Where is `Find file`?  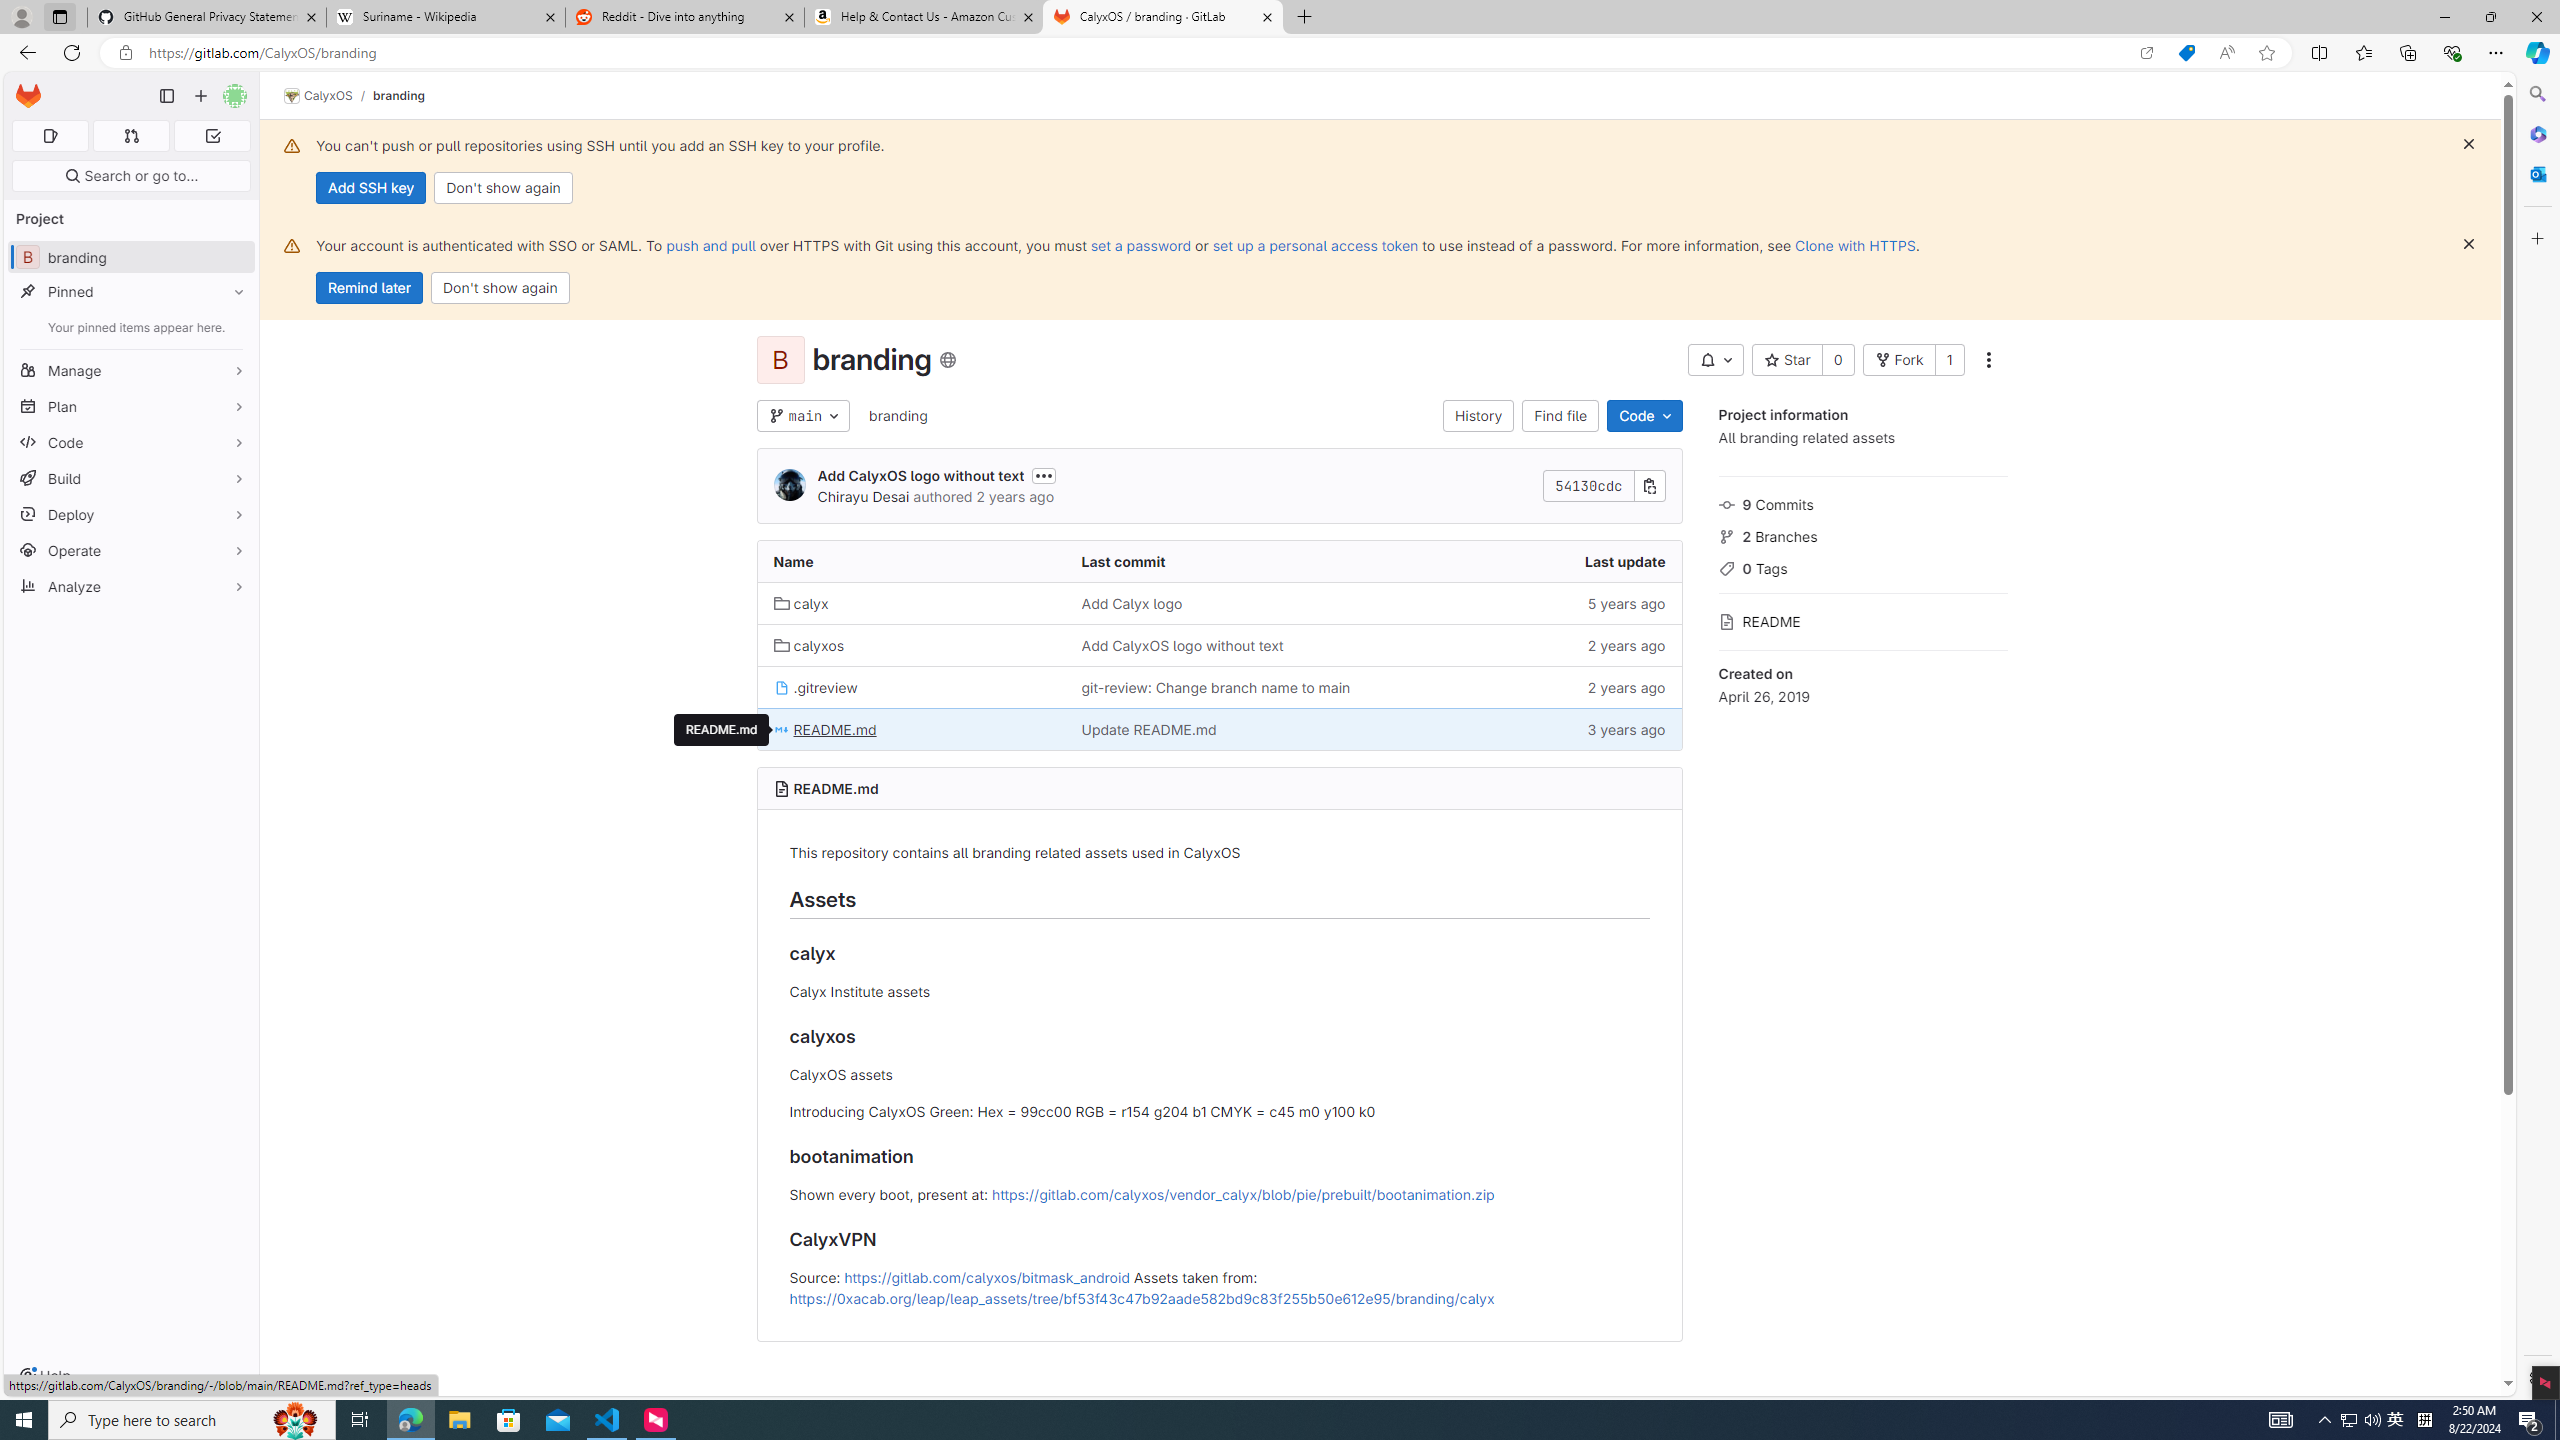 Find file is located at coordinates (1562, 416).